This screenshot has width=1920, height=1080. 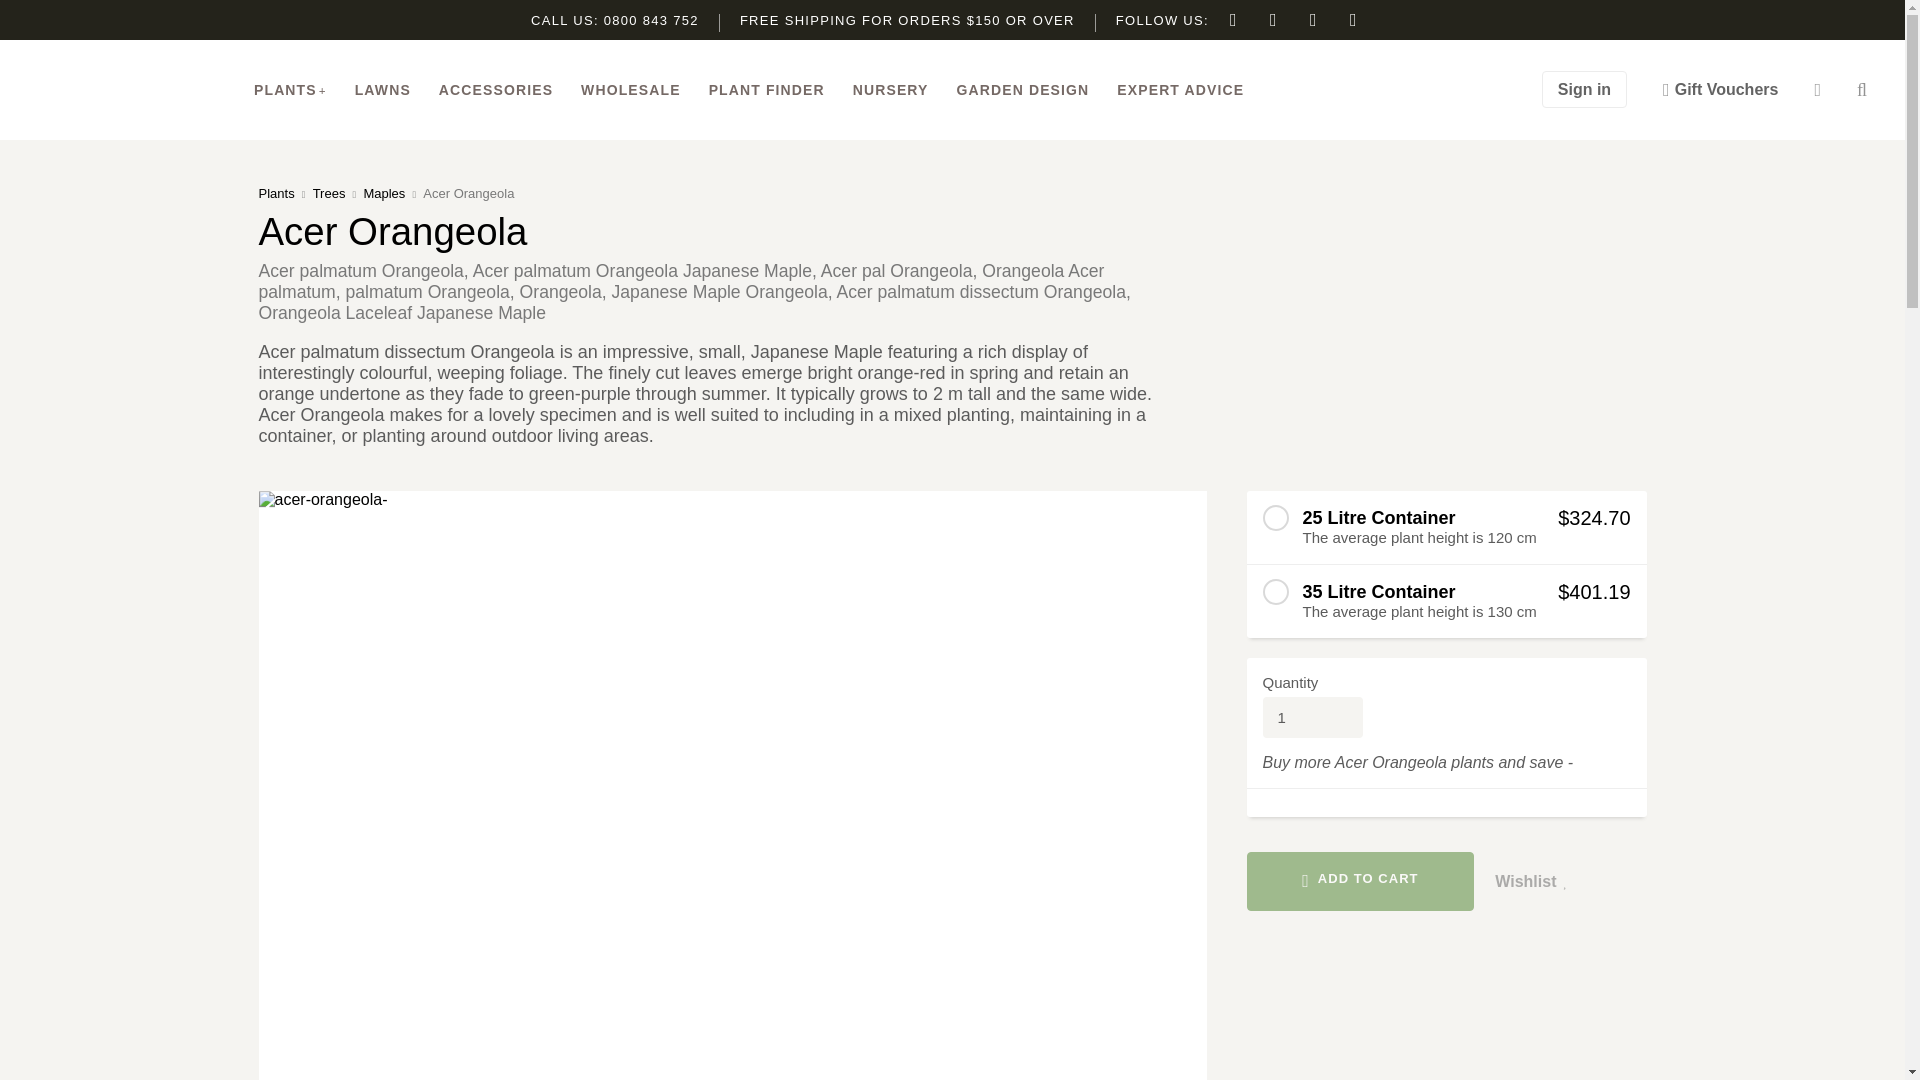 I want to click on LAWNS, so click(x=382, y=90).